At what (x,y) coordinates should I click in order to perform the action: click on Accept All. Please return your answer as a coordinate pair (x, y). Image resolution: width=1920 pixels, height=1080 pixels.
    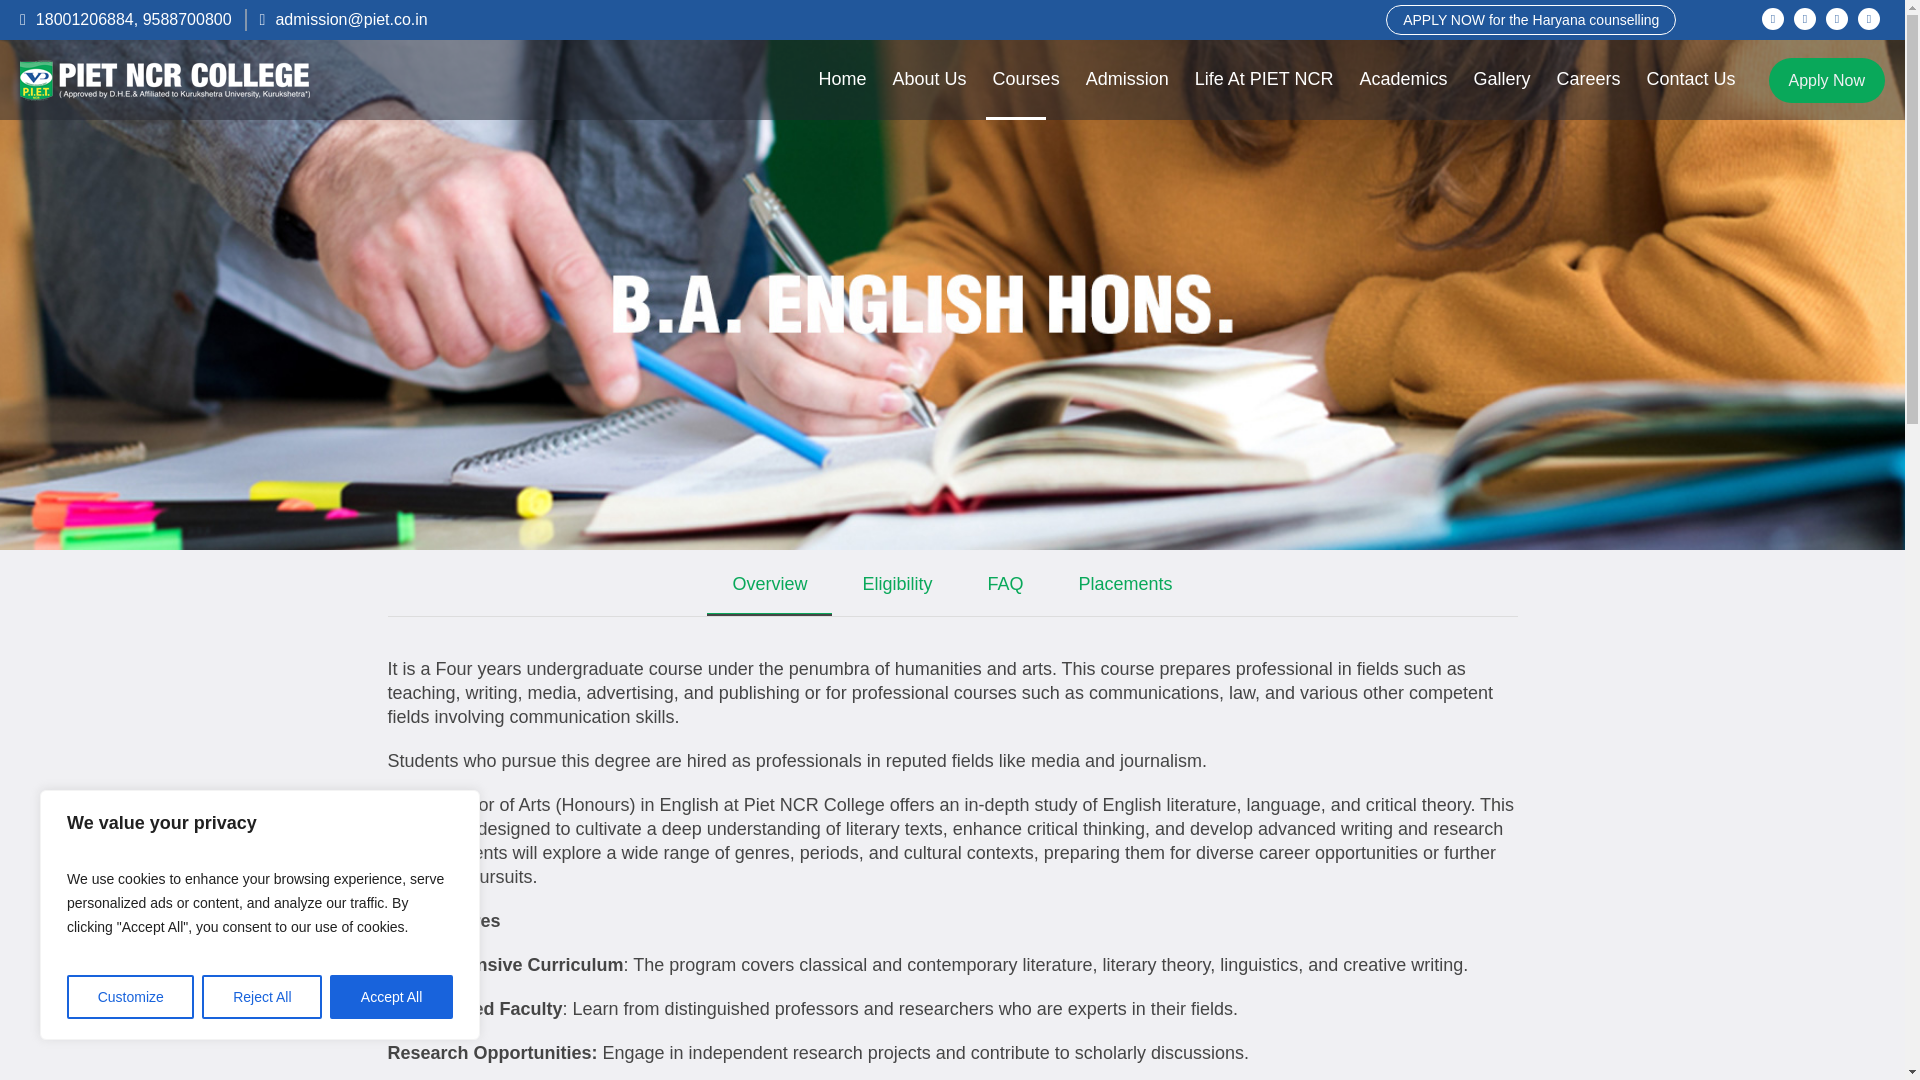
    Looking at the image, I should click on (392, 997).